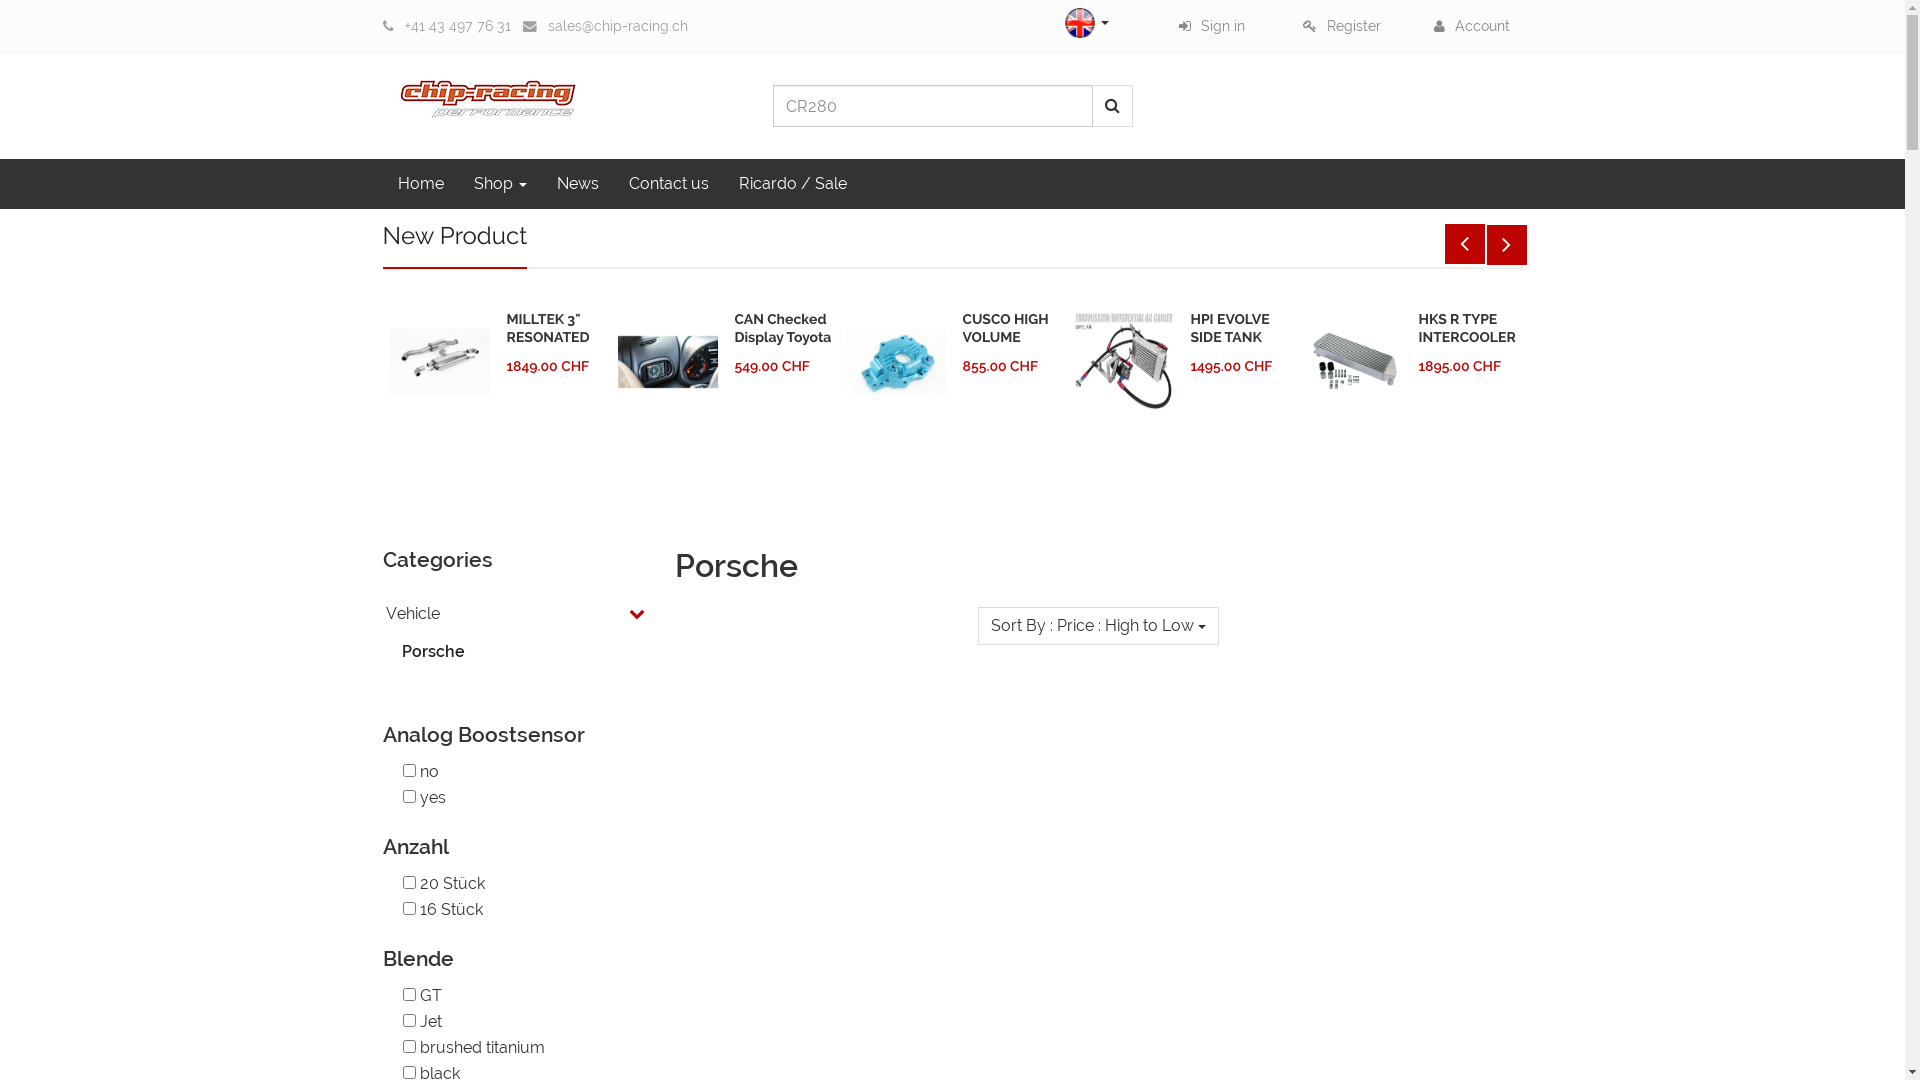 This screenshot has height=1080, width=1920. I want to click on MILLTEK 3" RESONATED OPF BACK EXHAUST GR YARIS, so click(550, 354).